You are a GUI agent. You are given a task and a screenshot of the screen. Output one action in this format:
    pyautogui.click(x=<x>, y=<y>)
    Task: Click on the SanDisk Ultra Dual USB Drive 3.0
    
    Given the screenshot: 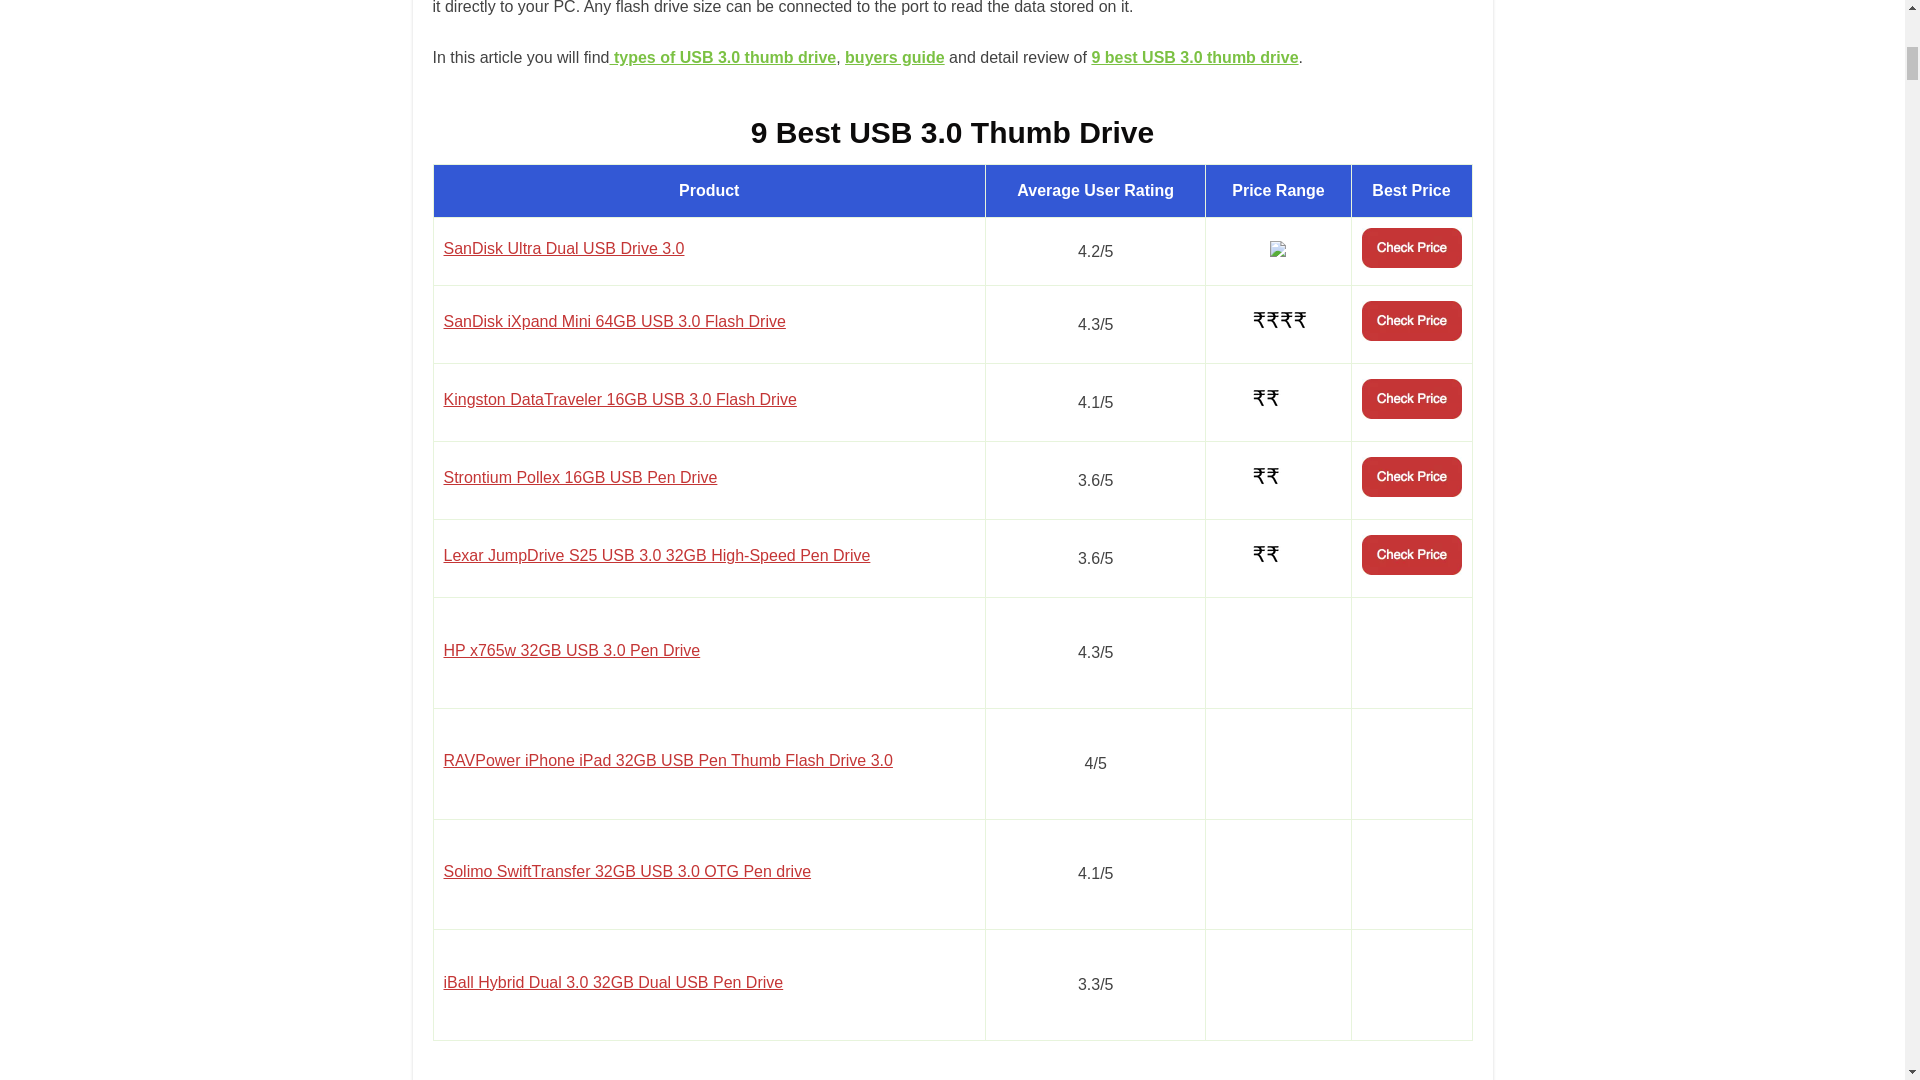 What is the action you would take?
    pyautogui.click(x=564, y=248)
    